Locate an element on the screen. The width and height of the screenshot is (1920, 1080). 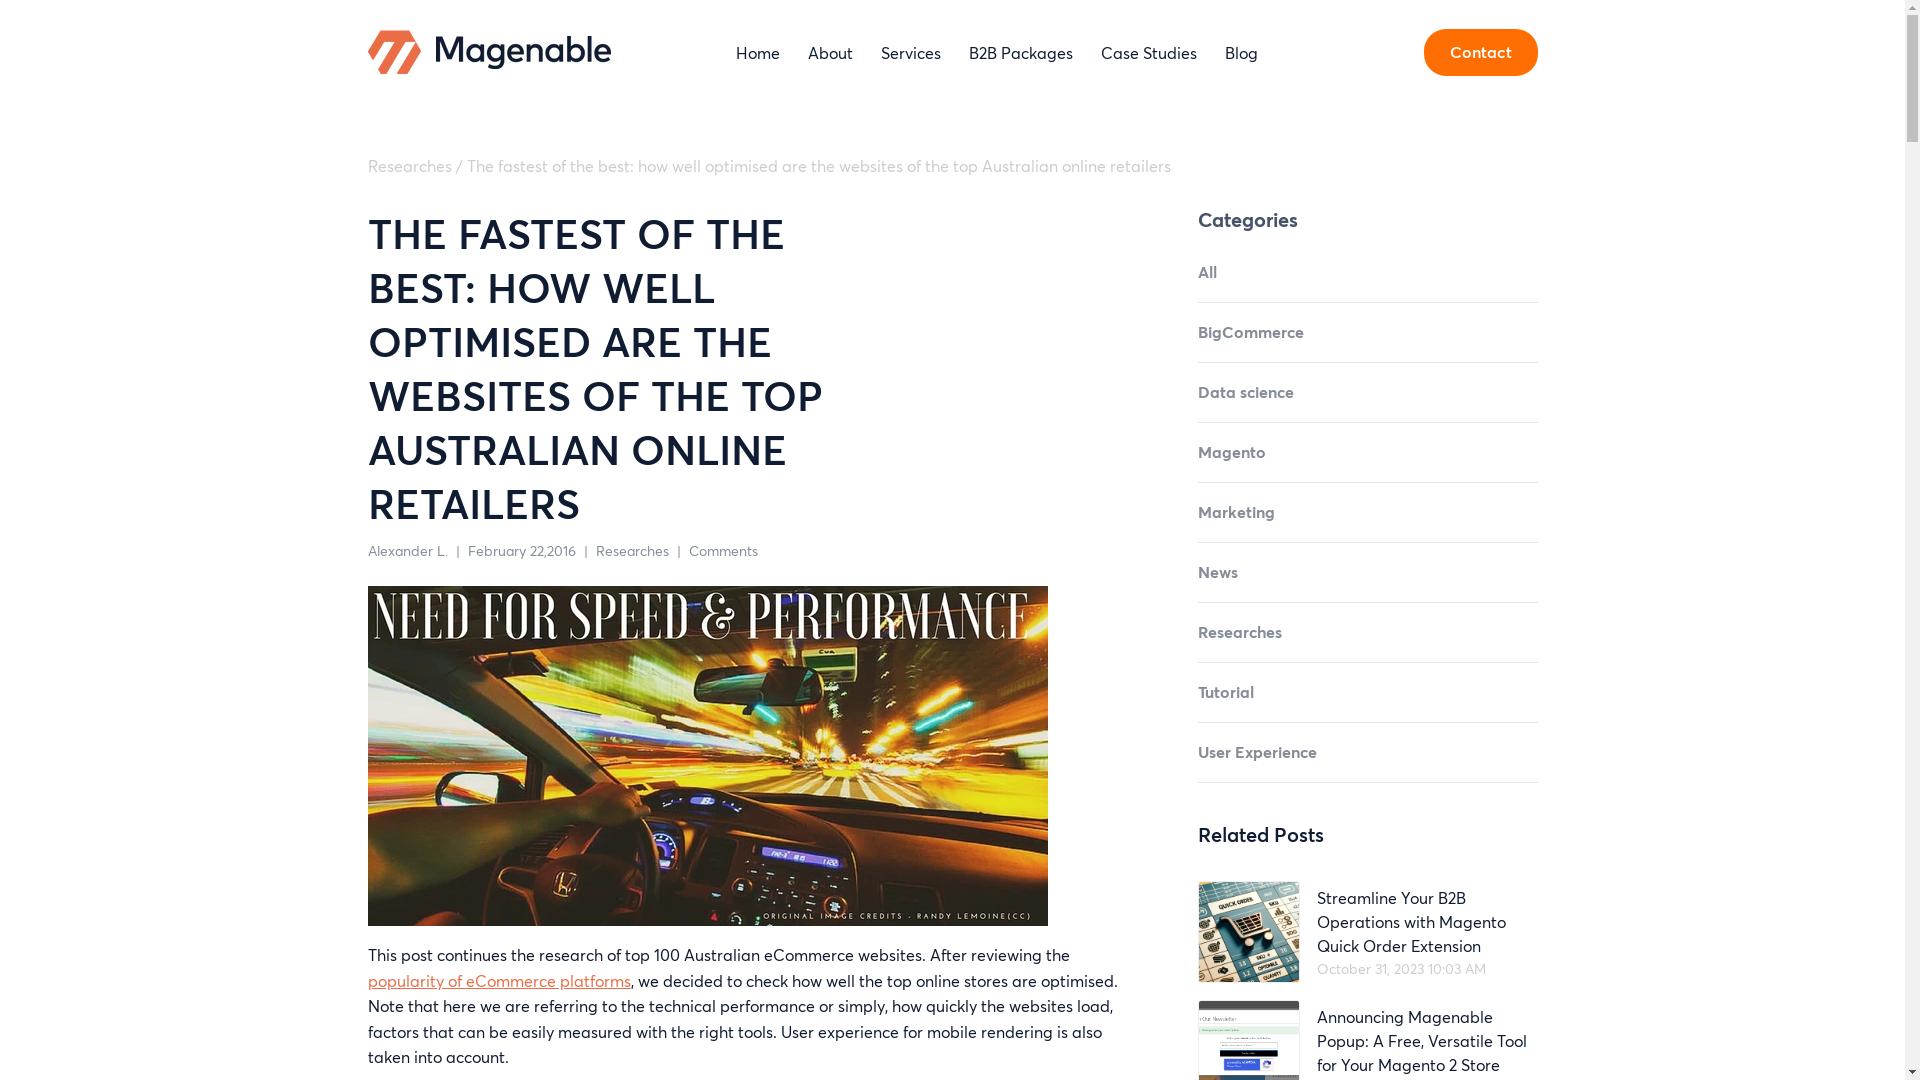
Contact is located at coordinates (1481, 52).